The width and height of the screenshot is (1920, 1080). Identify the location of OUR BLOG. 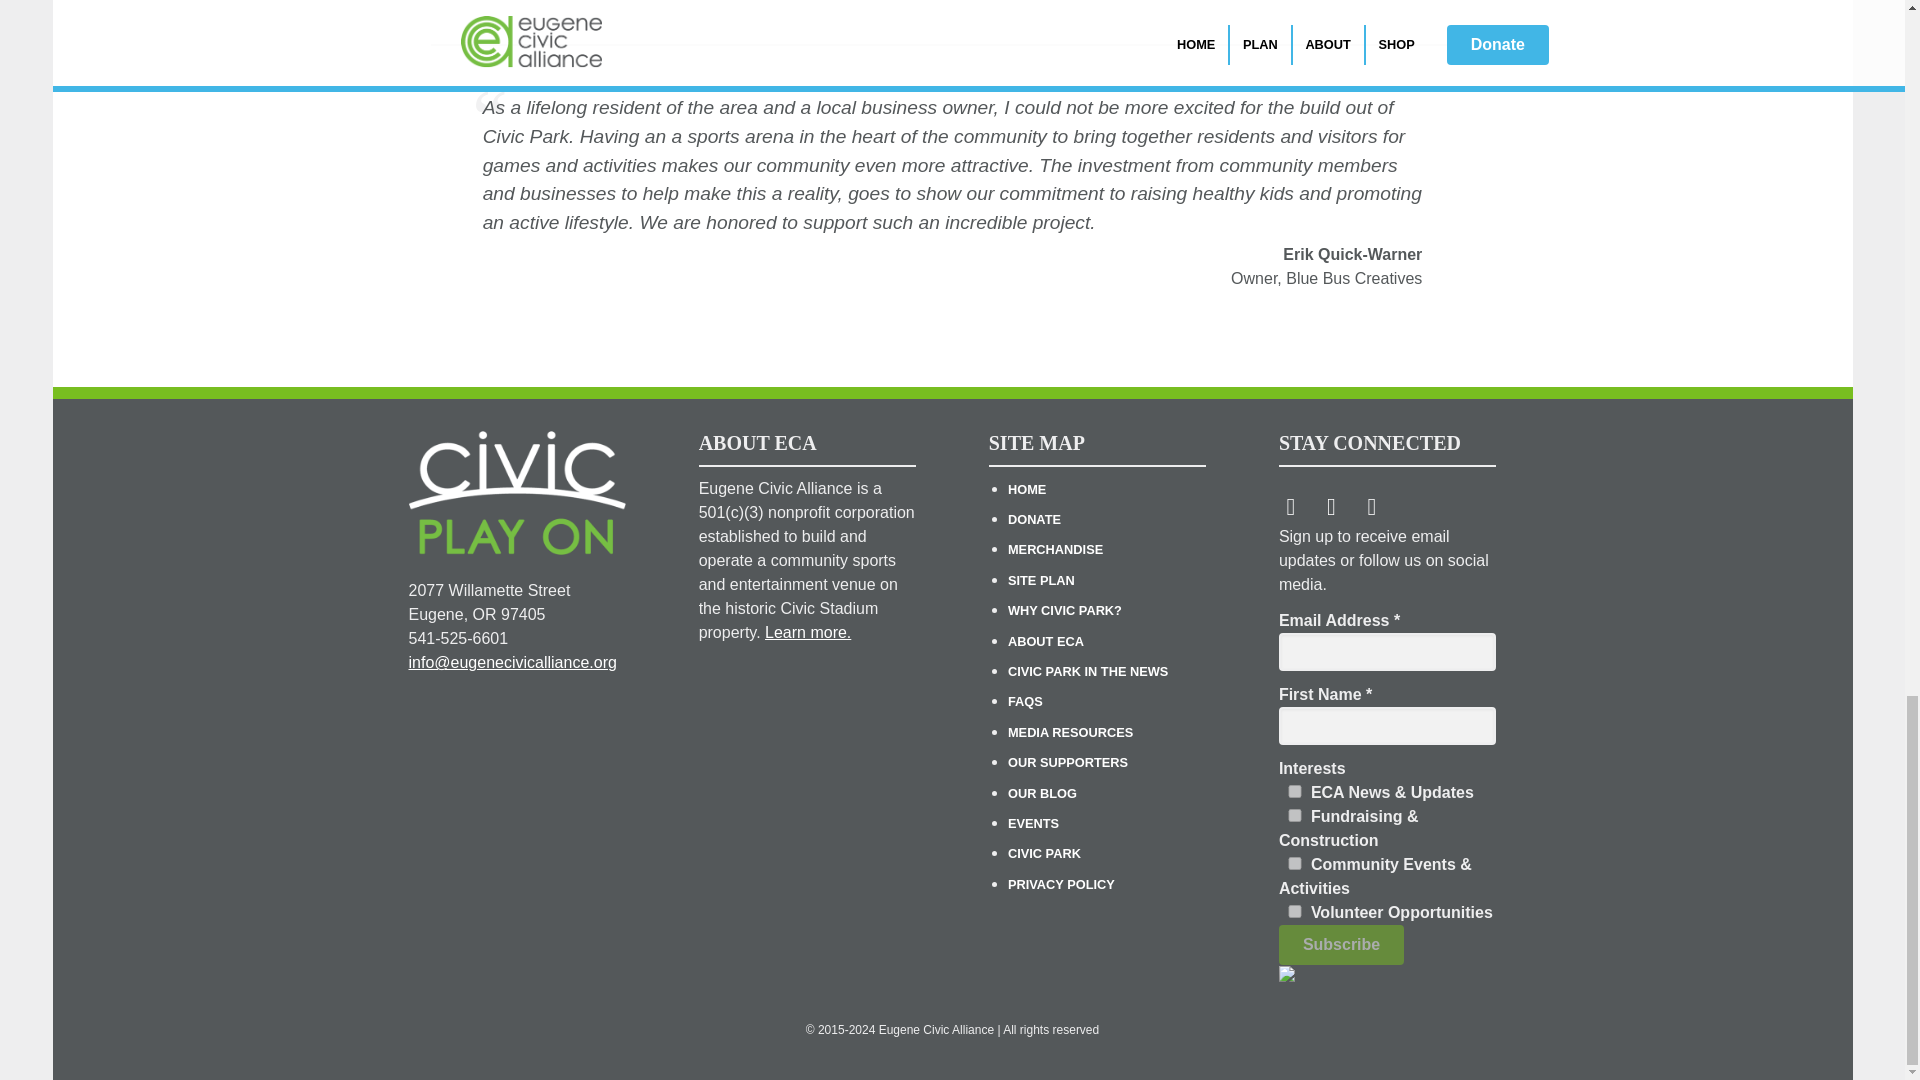
(1042, 794).